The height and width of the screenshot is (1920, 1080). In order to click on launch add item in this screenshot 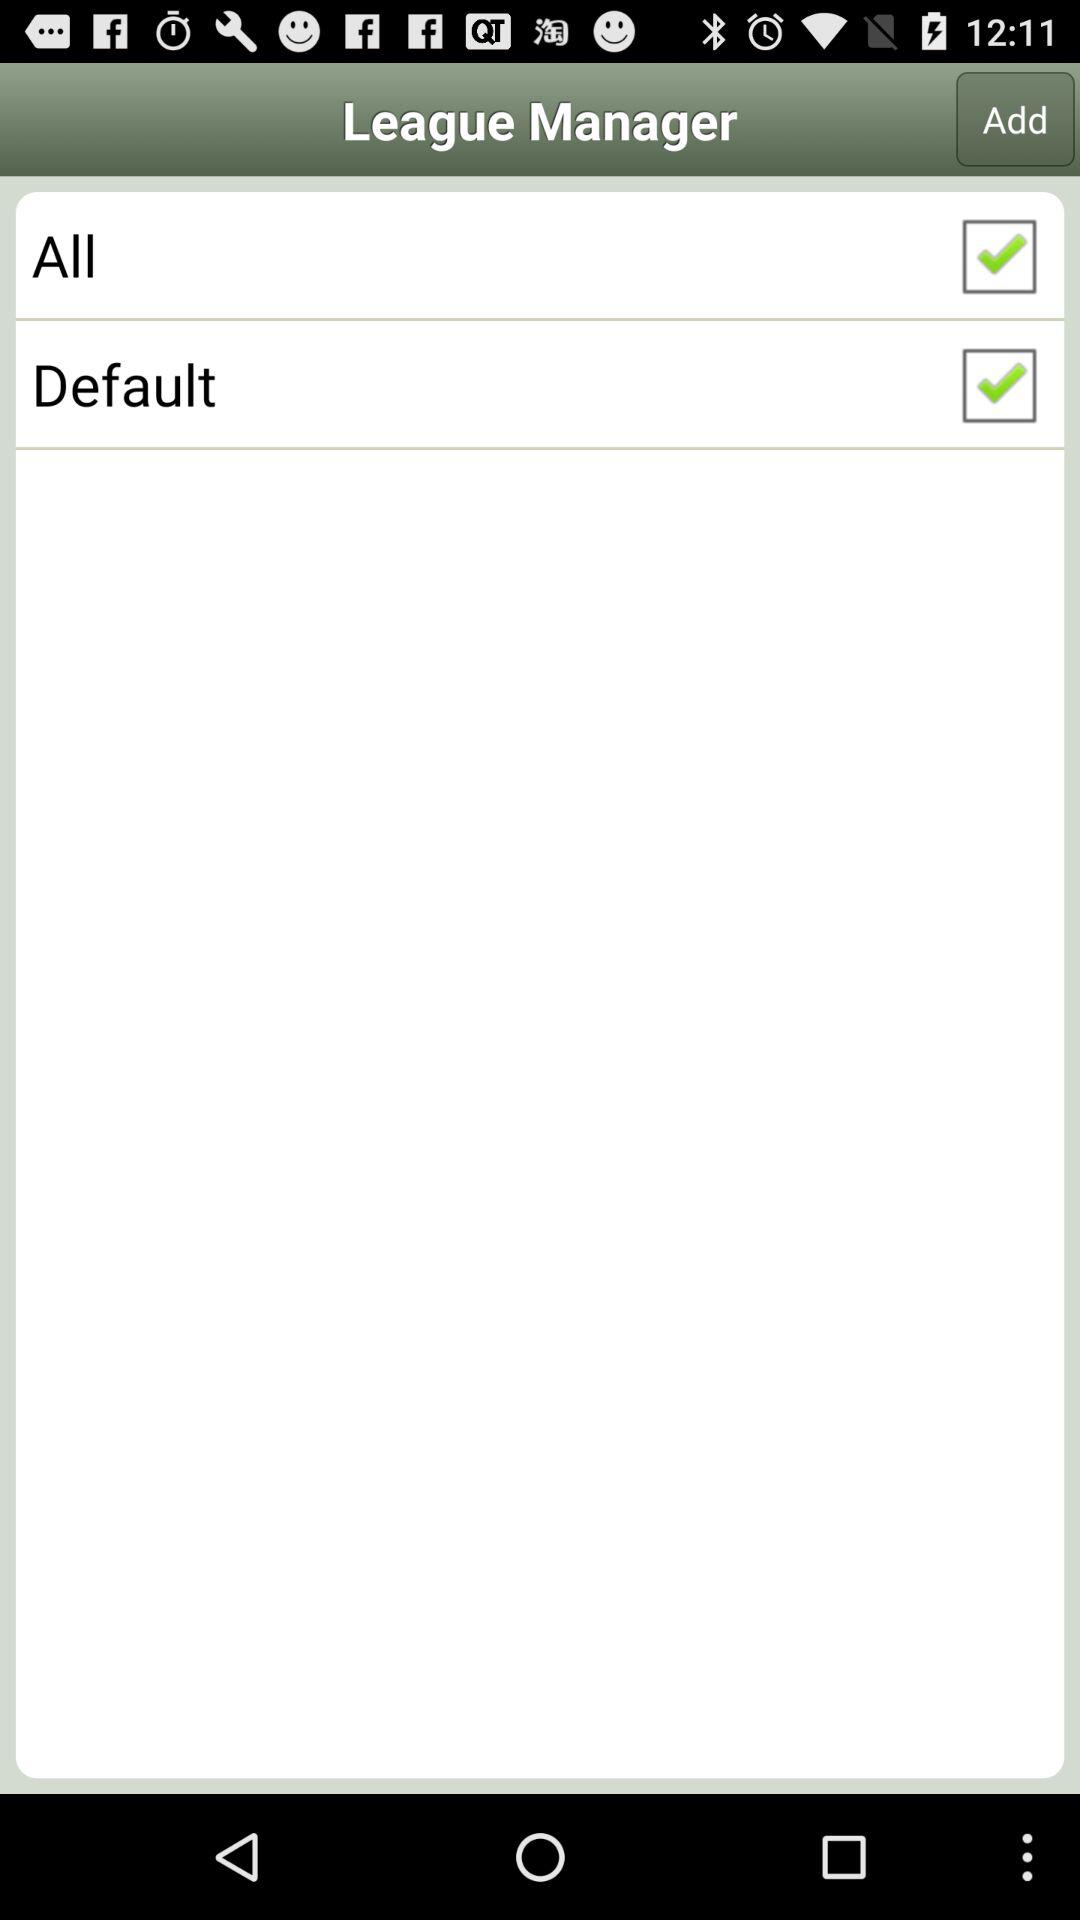, I will do `click(1015, 119)`.